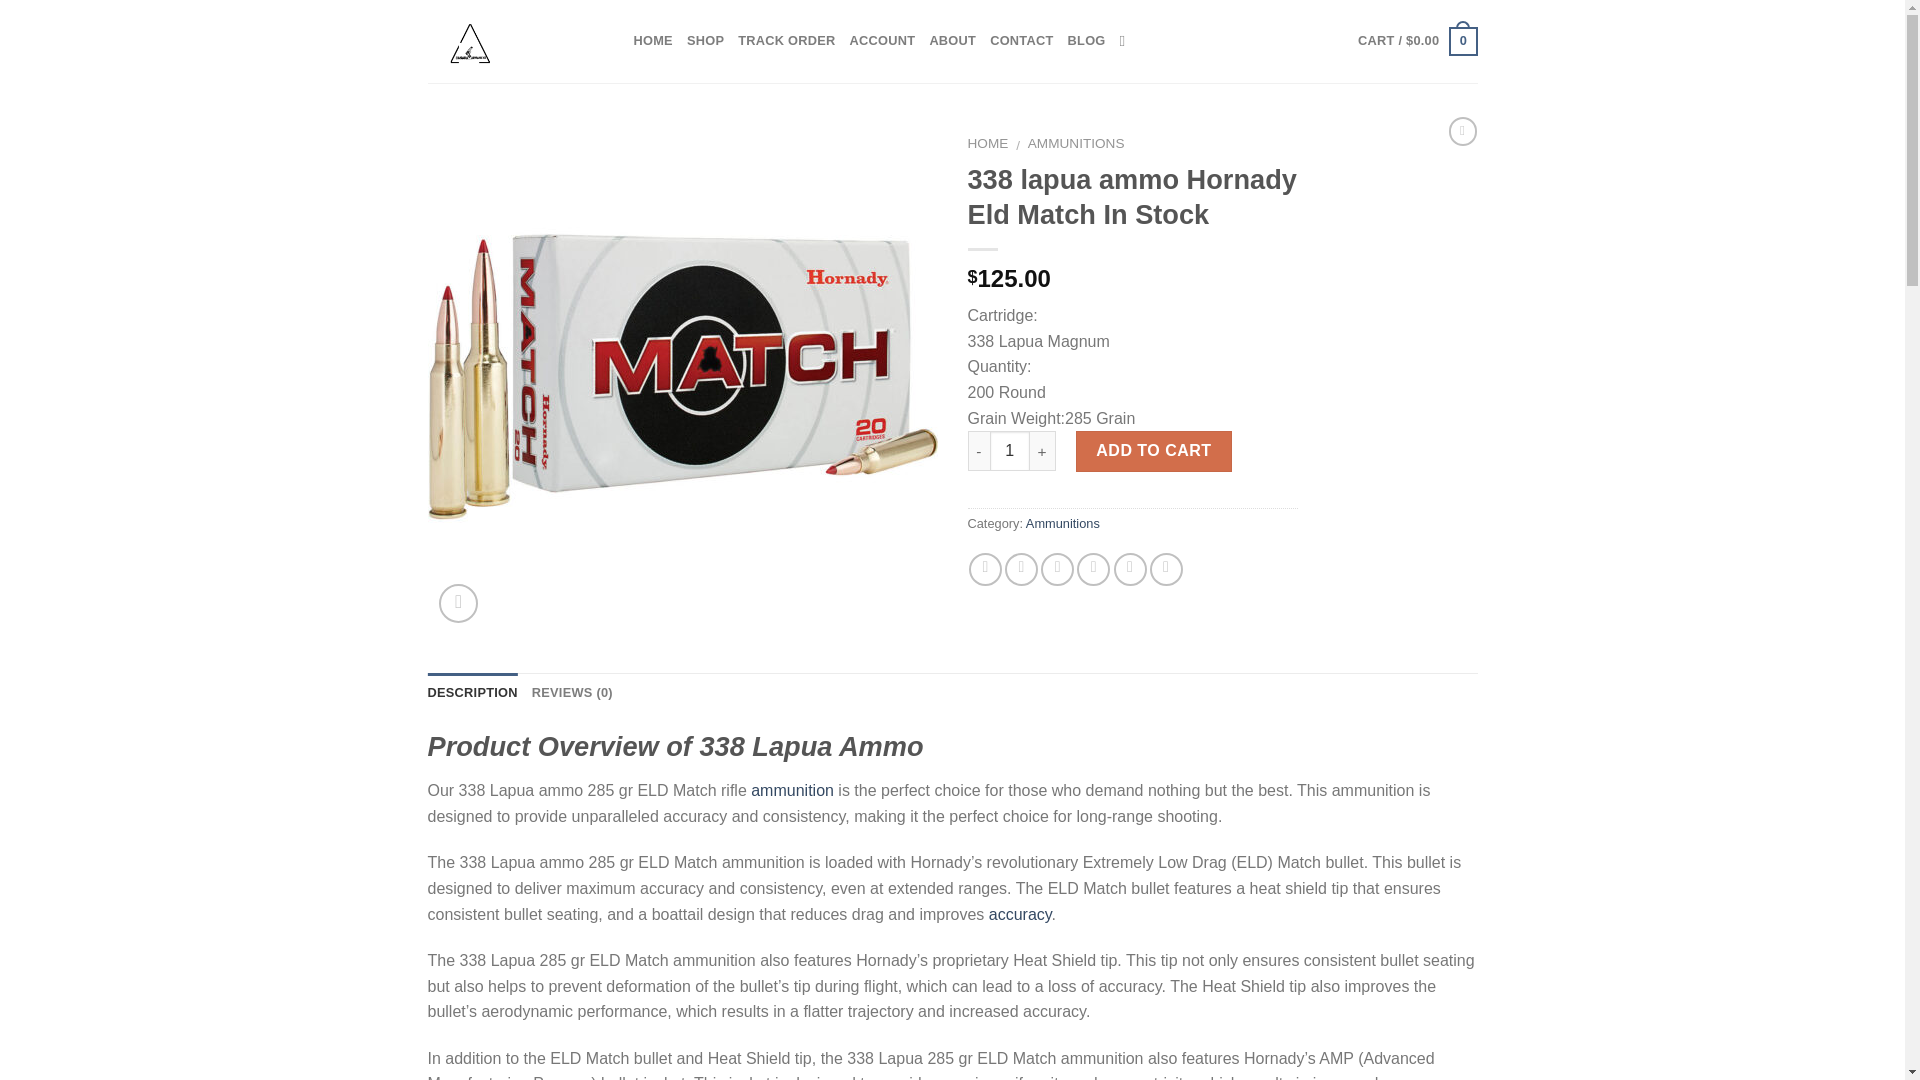 The height and width of the screenshot is (1080, 1920). Describe the element at coordinates (1416, 42) in the screenshot. I see `Cart` at that location.